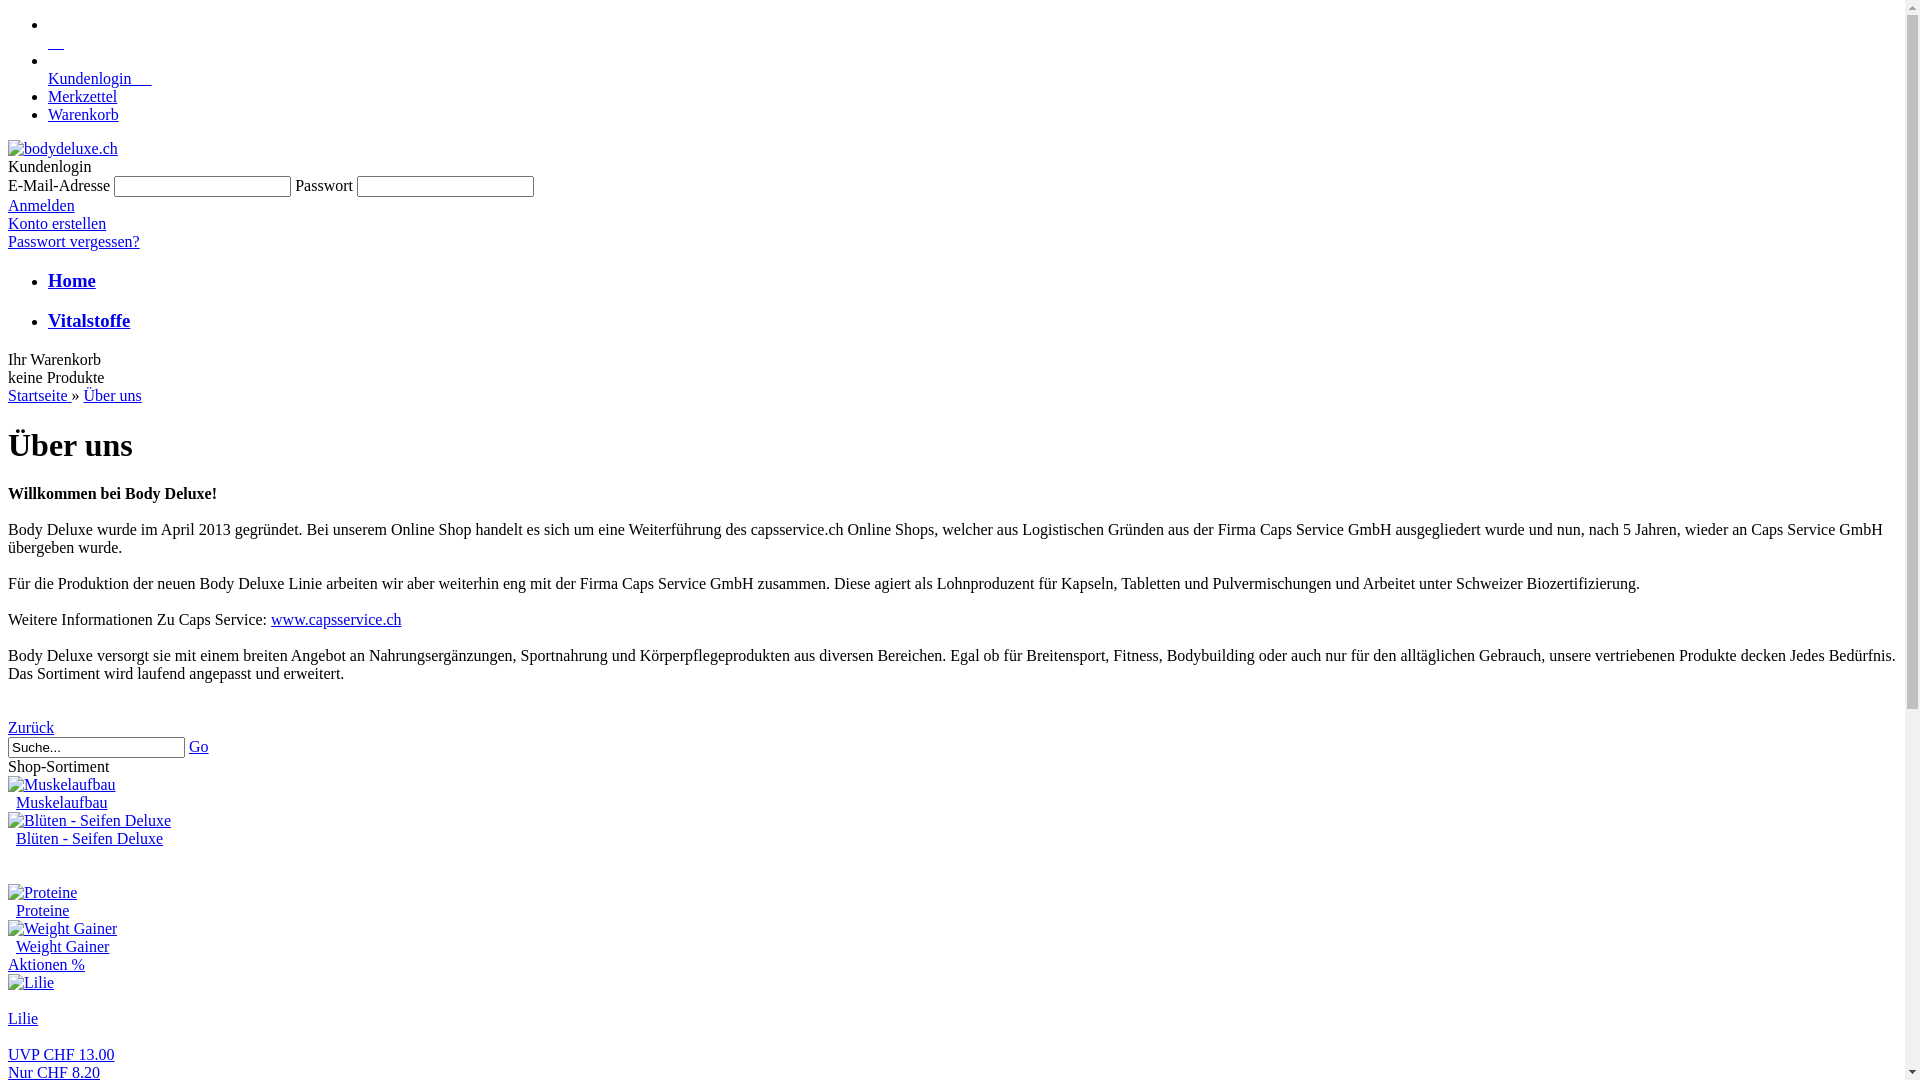  Describe the element at coordinates (74, 242) in the screenshot. I see `Passwort vergessen?` at that location.